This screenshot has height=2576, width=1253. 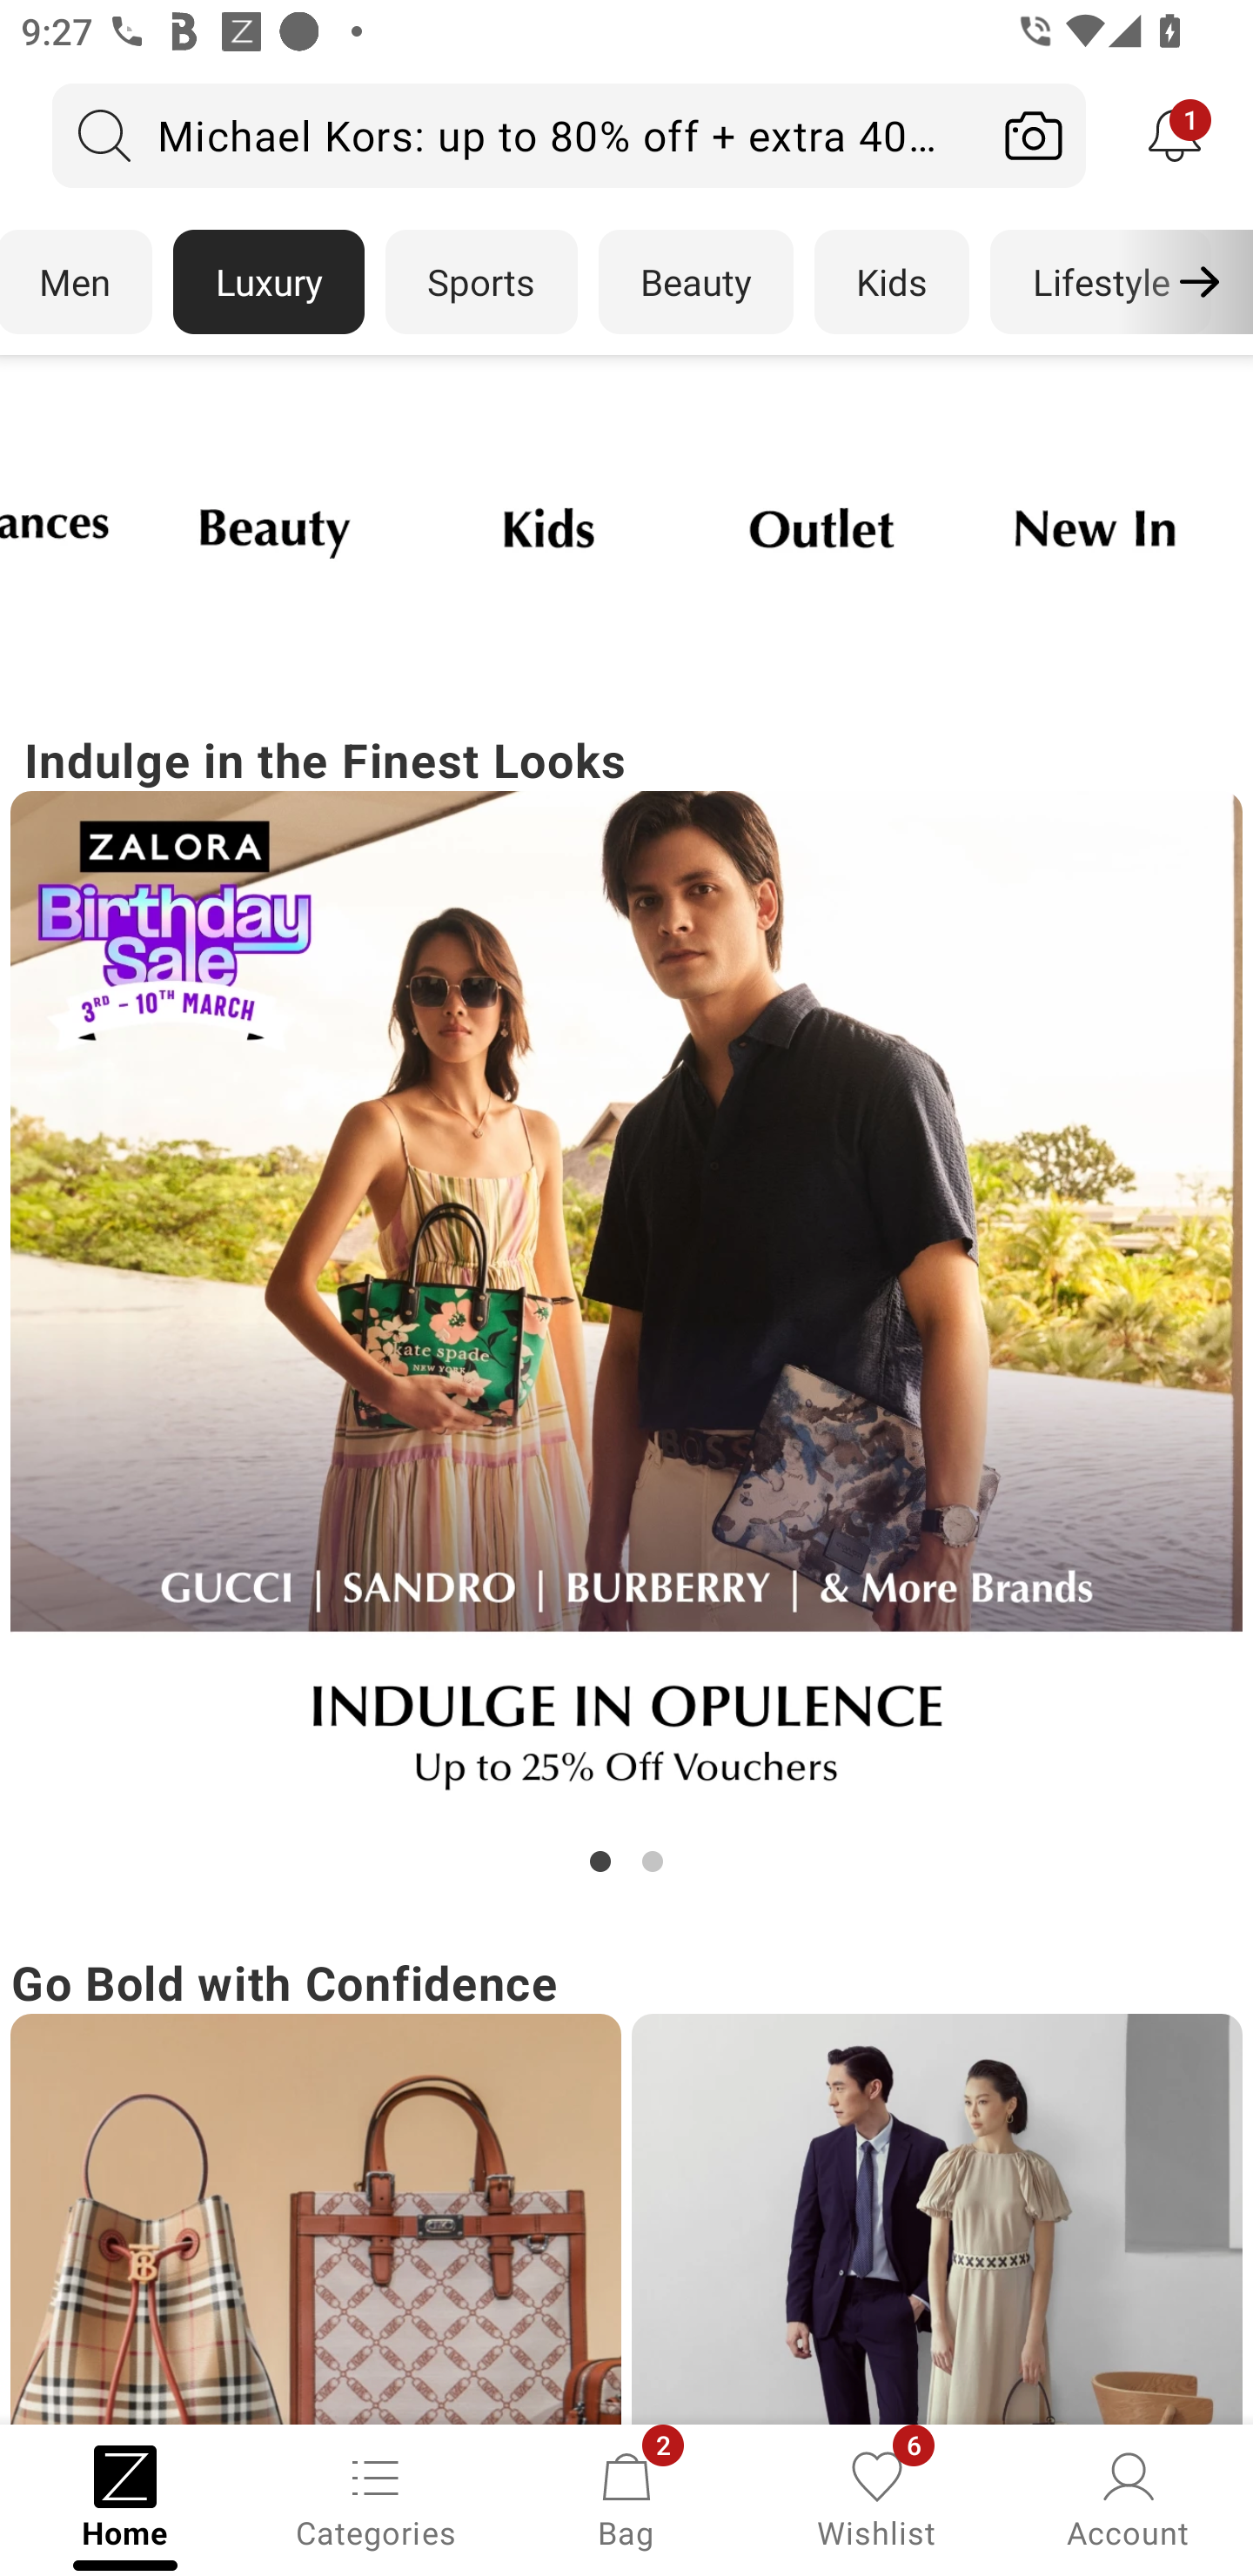 I want to click on Campaign banner, so click(x=275, y=527).